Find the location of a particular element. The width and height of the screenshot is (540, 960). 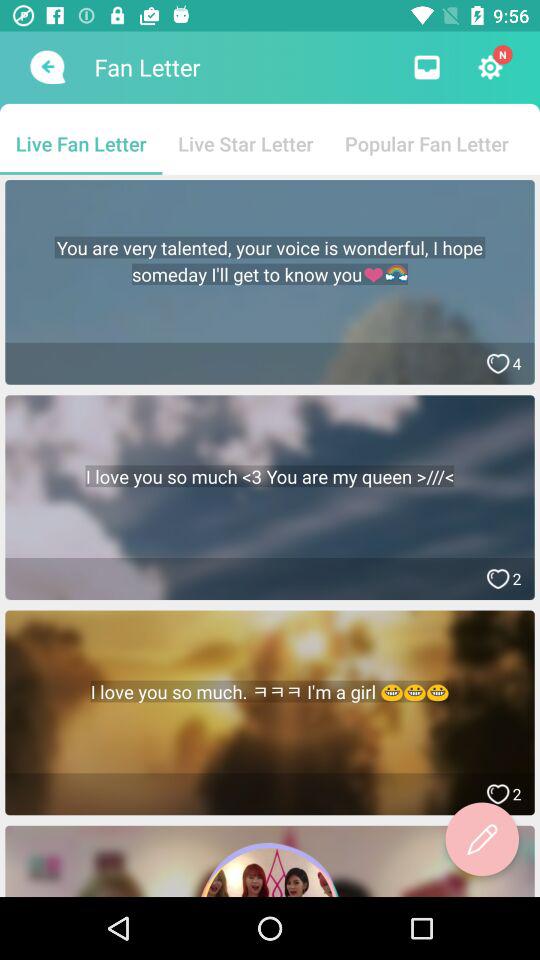

write is located at coordinates (482, 839).